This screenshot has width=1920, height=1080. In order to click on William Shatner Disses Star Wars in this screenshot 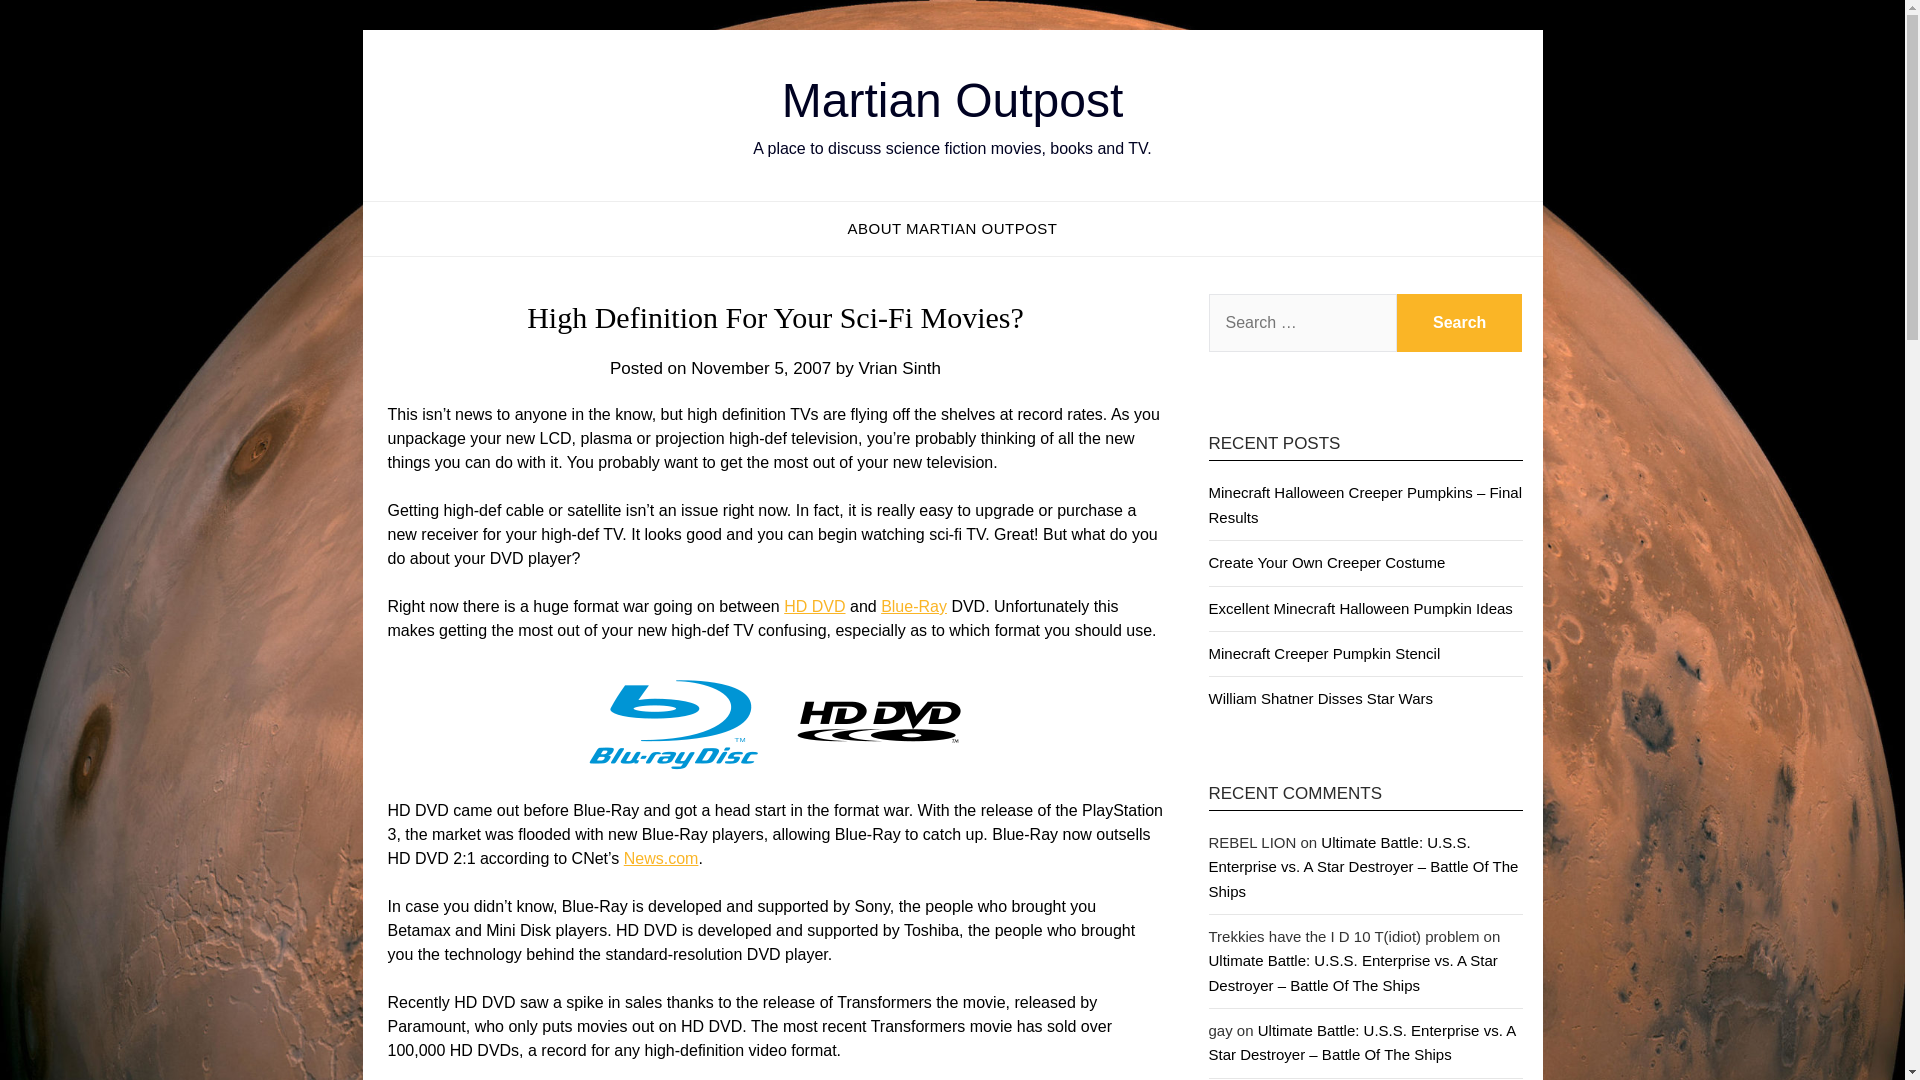, I will do `click(1320, 698)`.